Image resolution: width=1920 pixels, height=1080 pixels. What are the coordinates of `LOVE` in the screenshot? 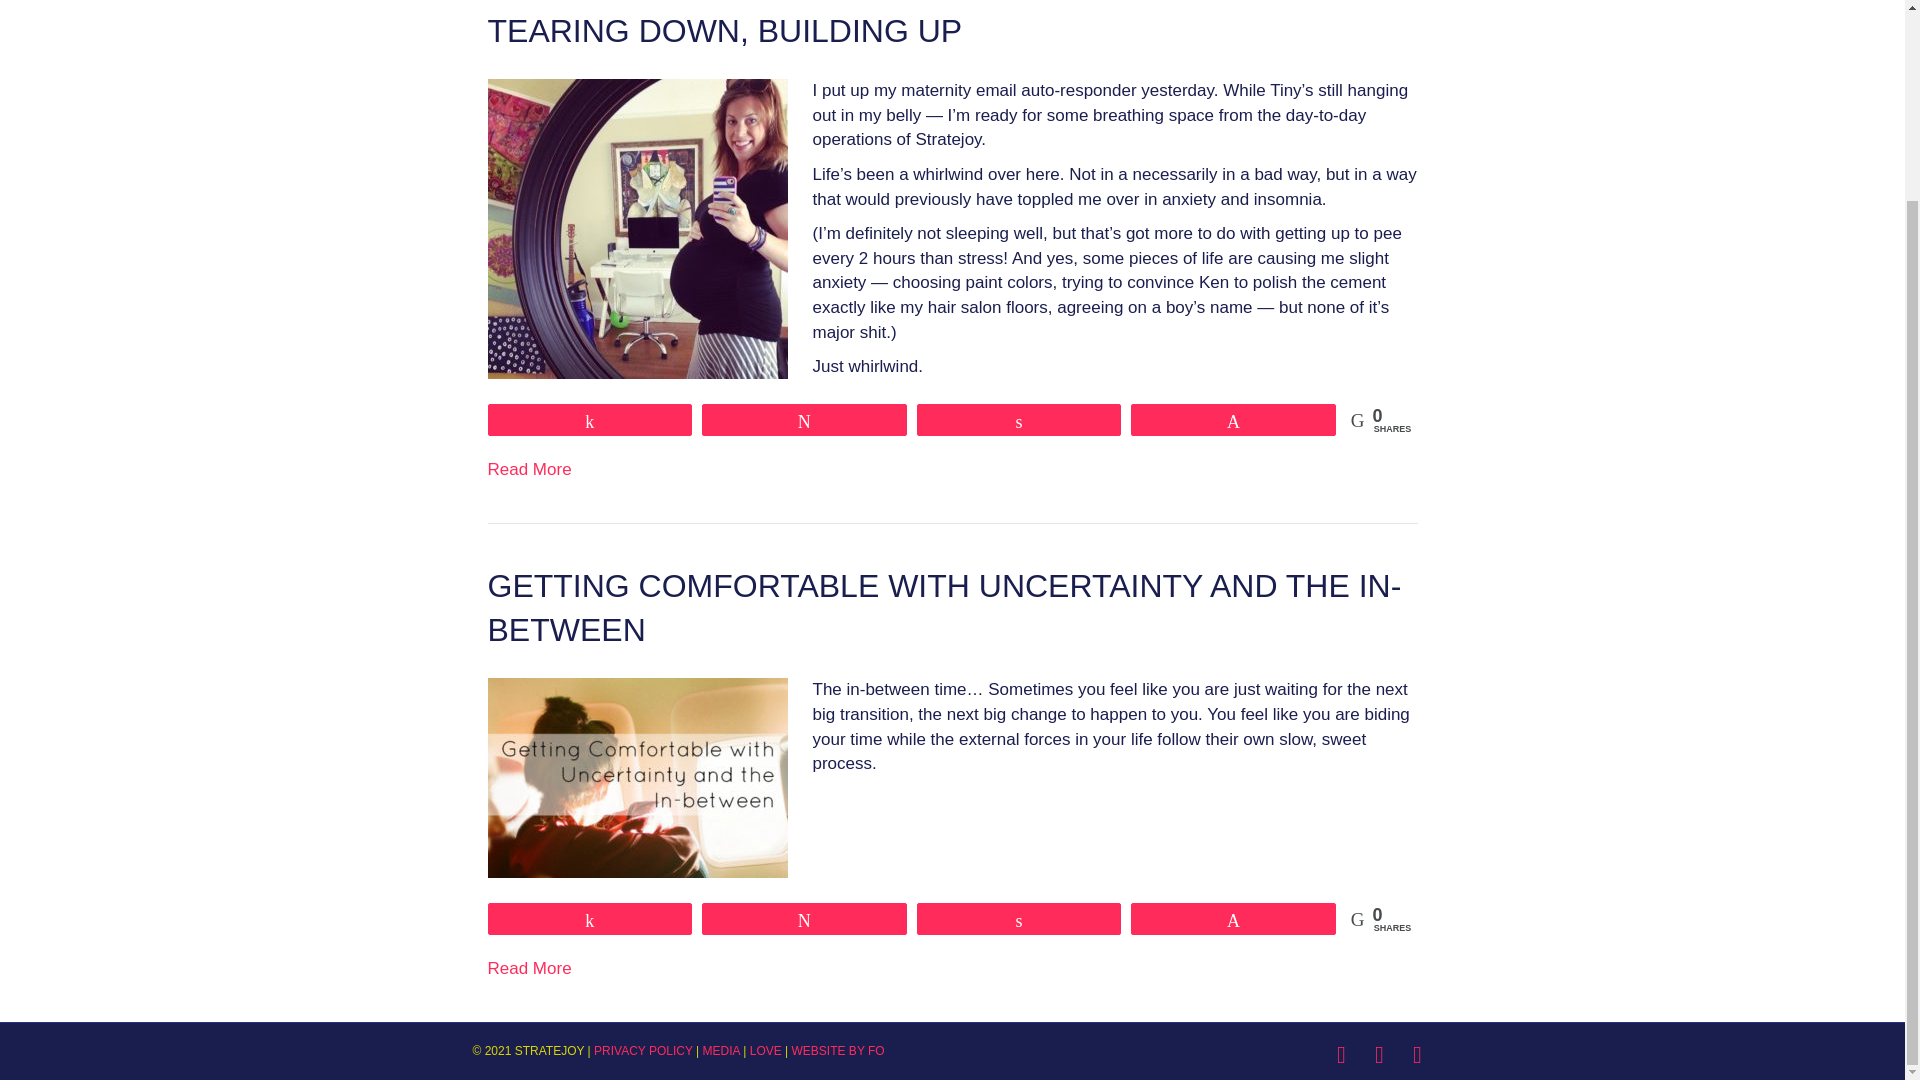 It's located at (766, 1051).